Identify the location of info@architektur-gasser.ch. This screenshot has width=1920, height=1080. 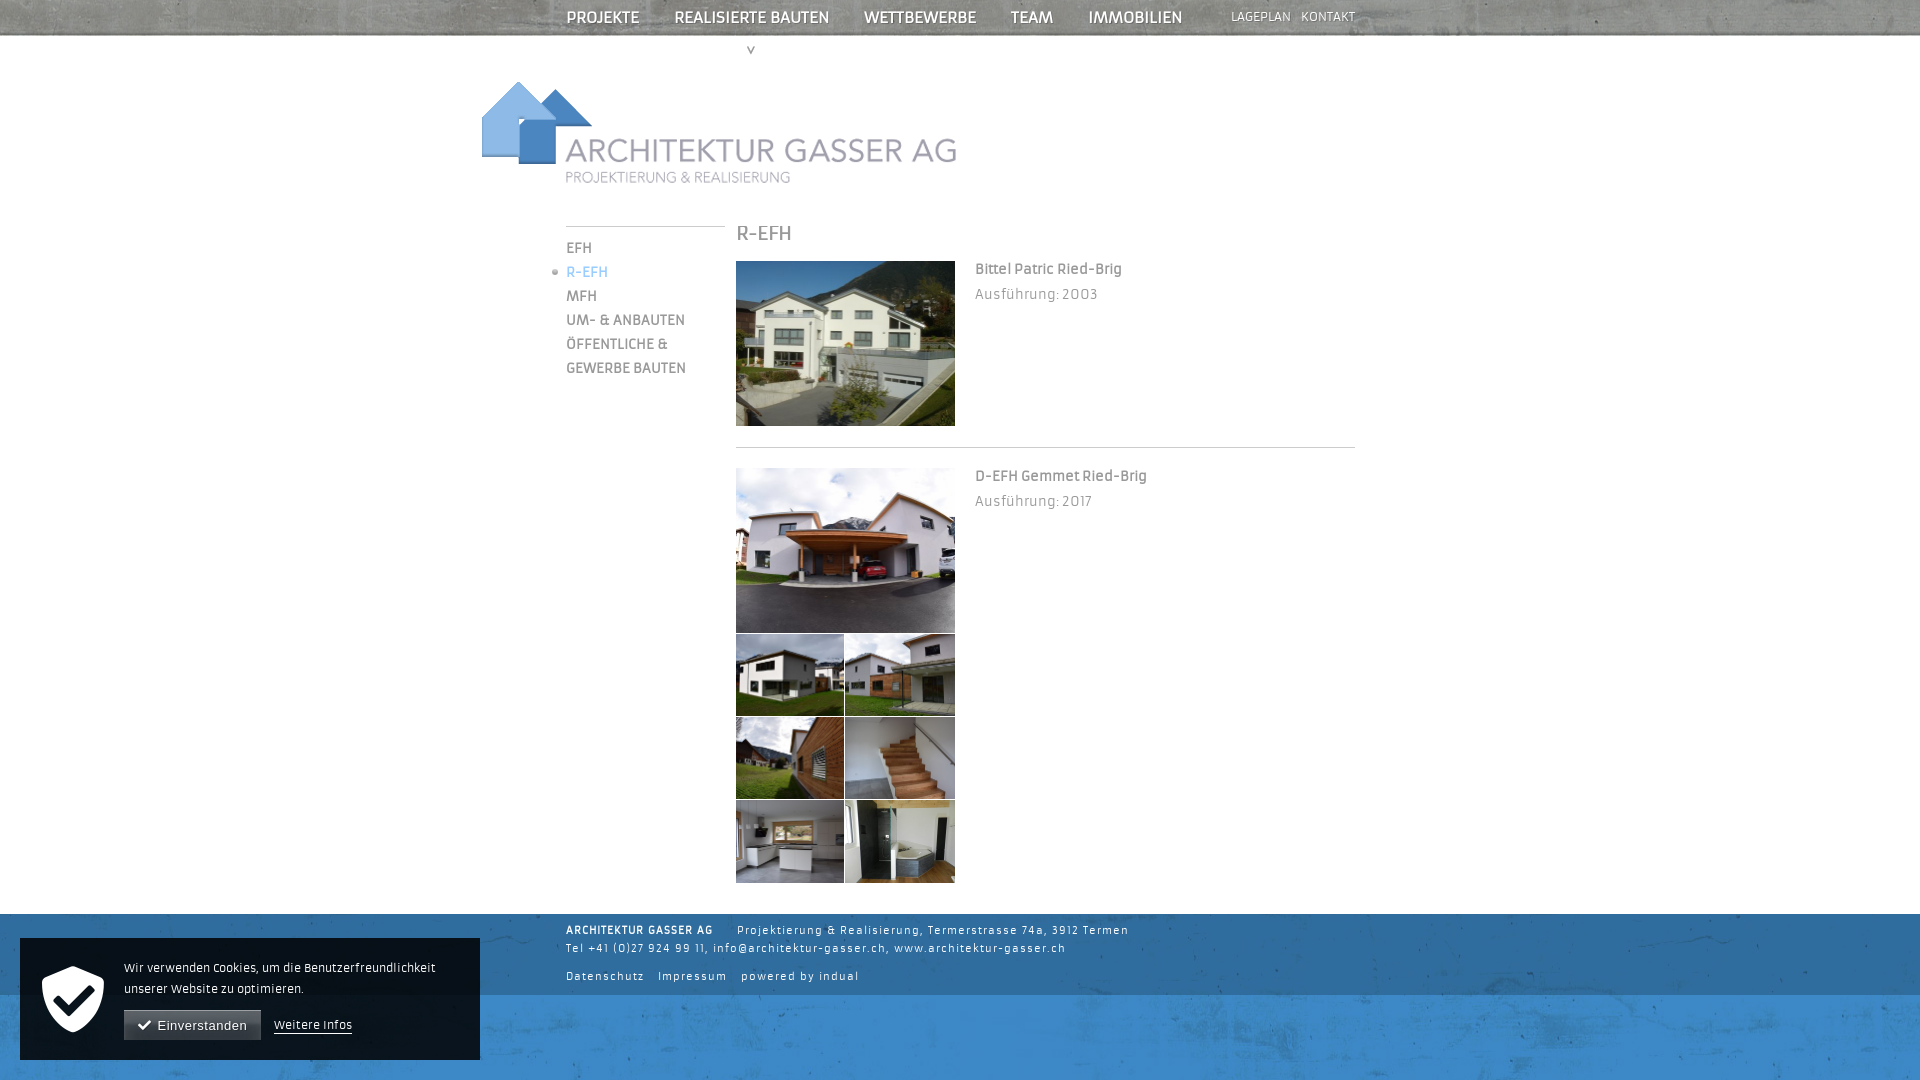
(798, 948).